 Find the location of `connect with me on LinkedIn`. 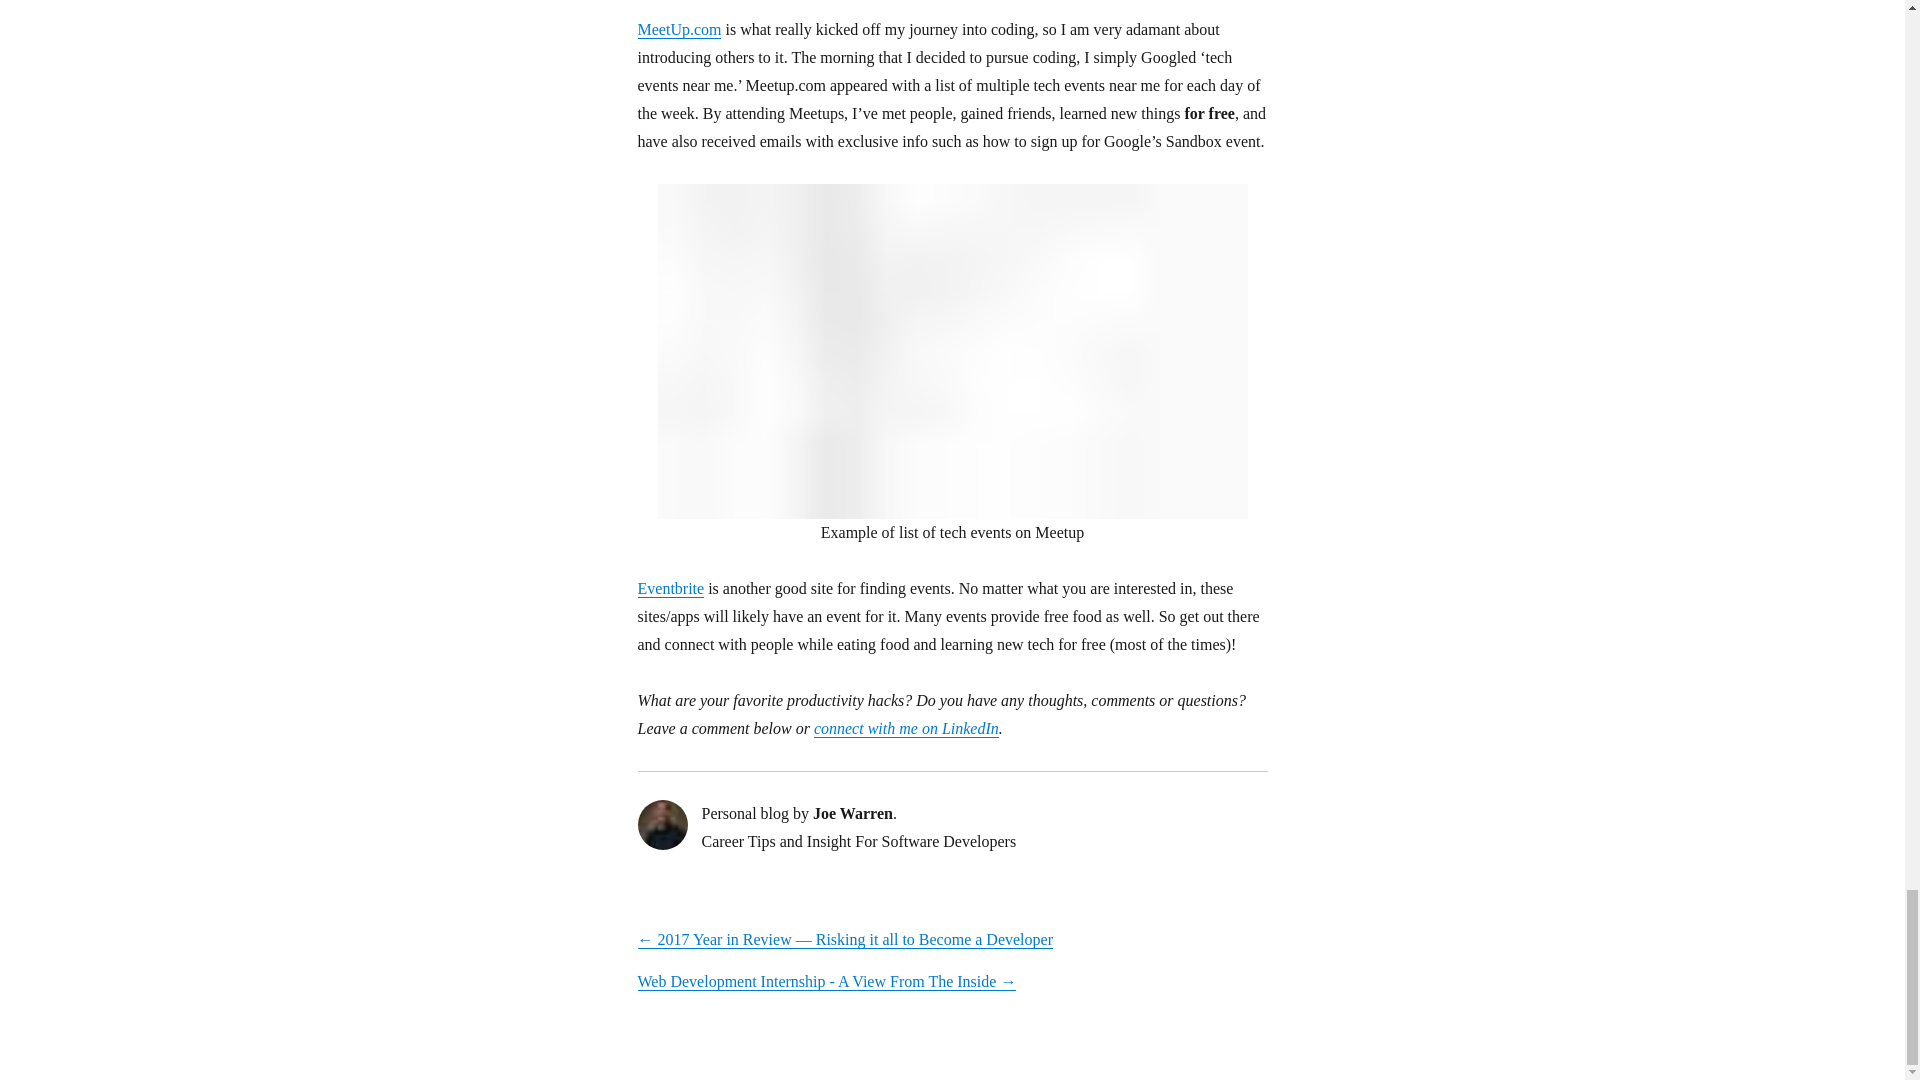

connect with me on LinkedIn is located at coordinates (906, 728).